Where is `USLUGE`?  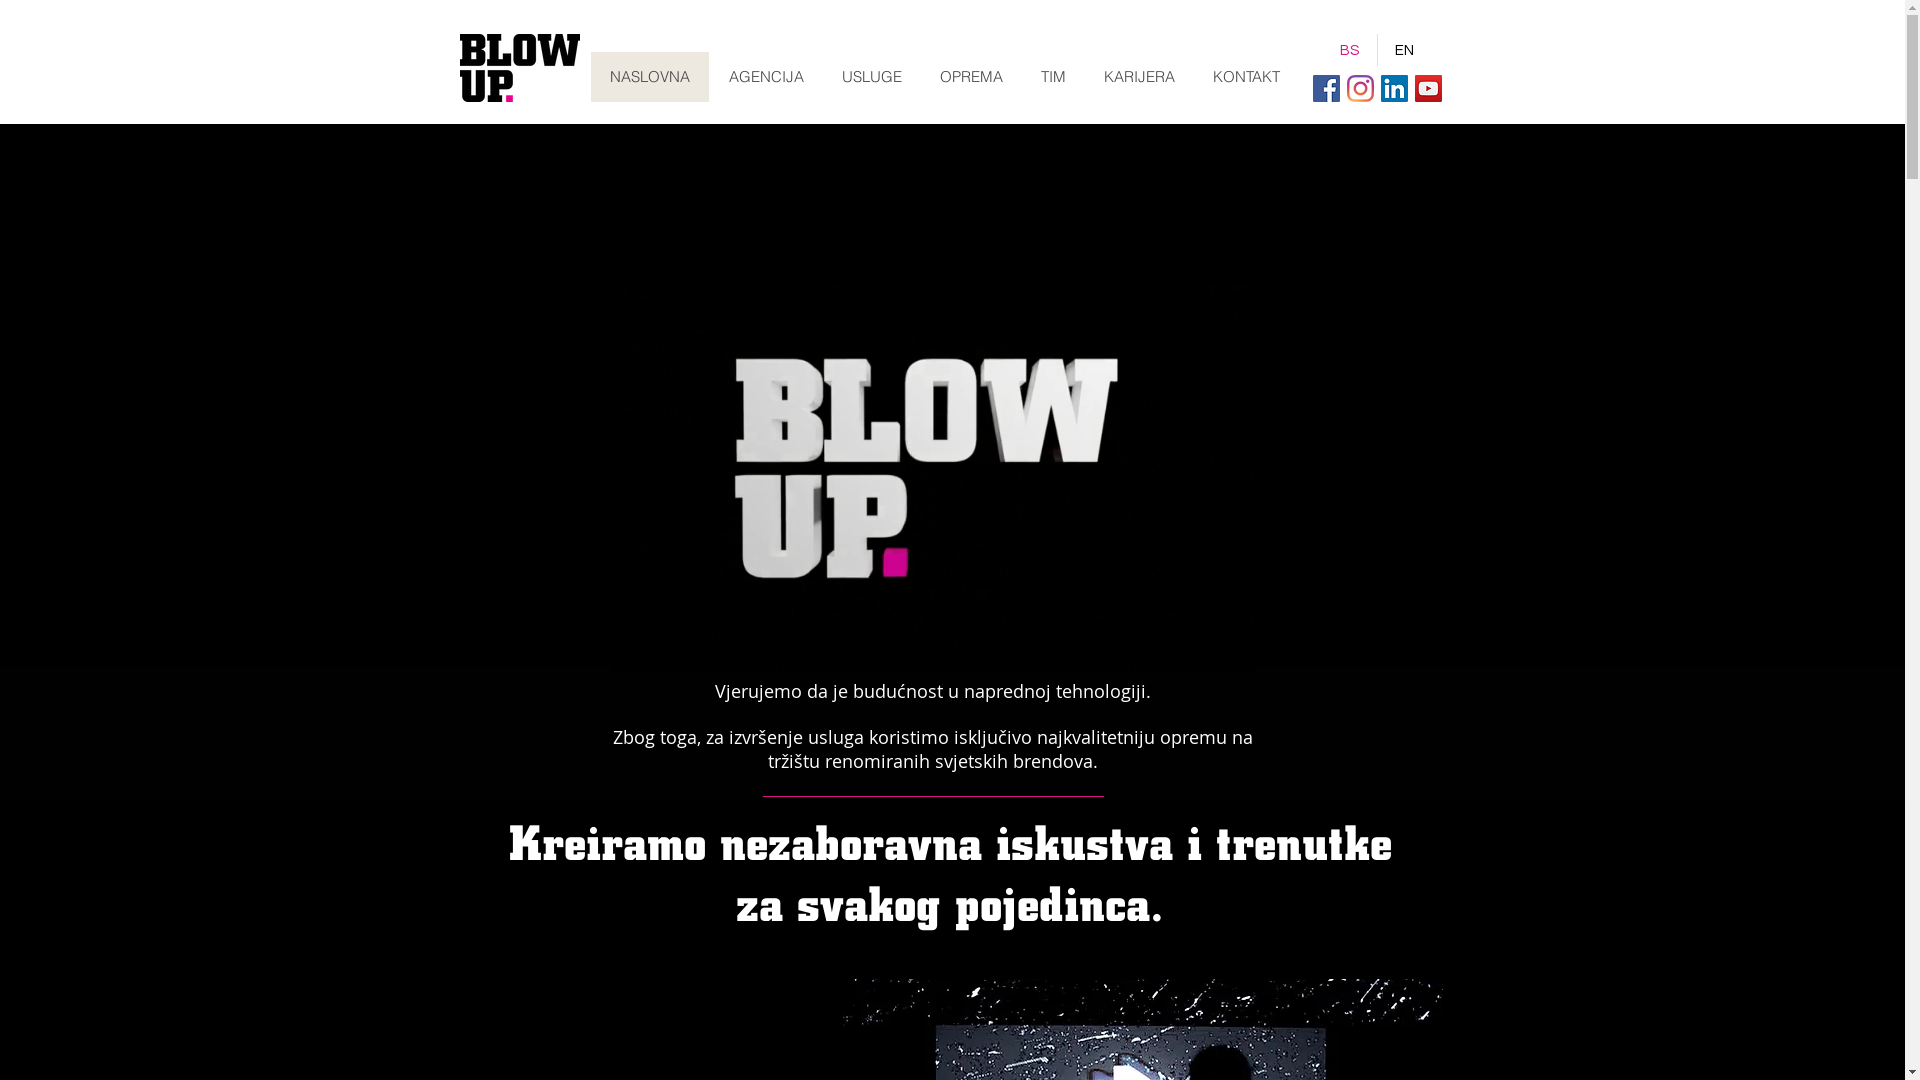
USLUGE is located at coordinates (871, 77).